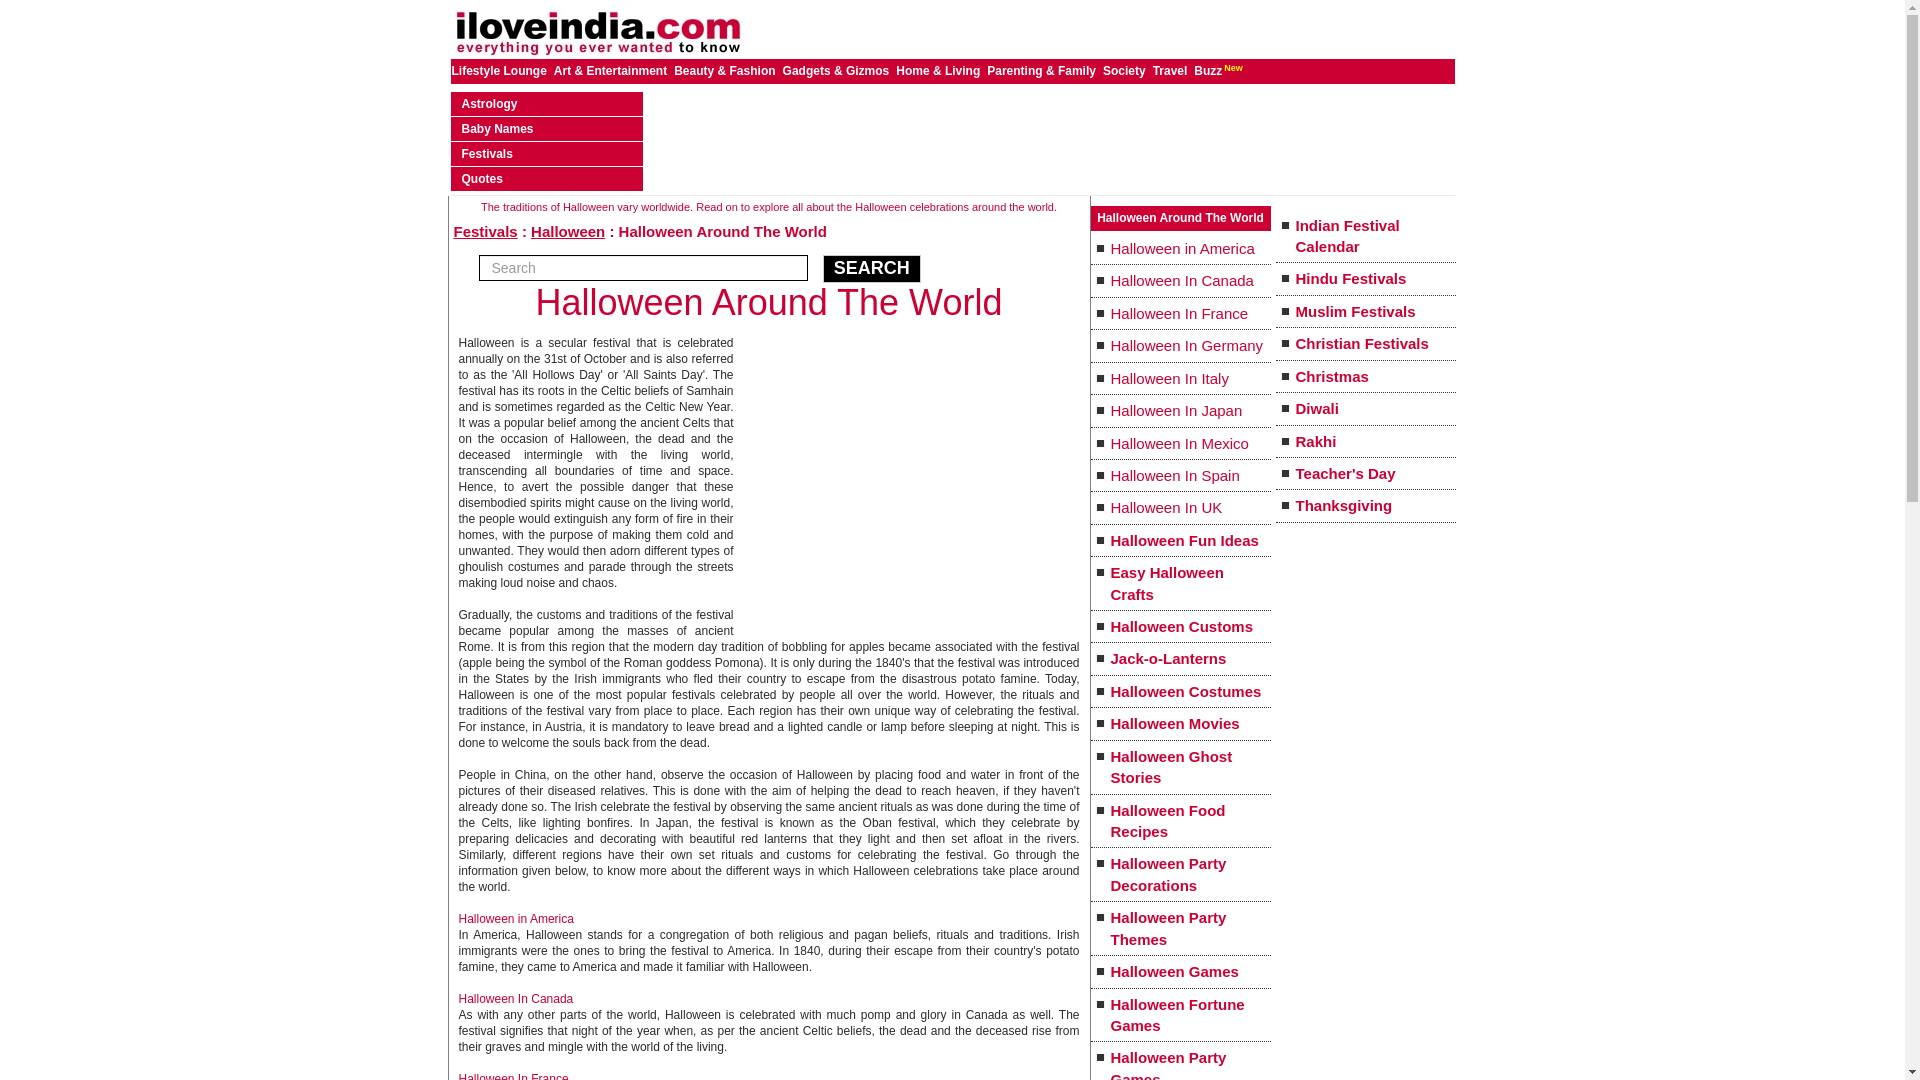  What do you see at coordinates (500, 70) in the screenshot?
I see `Lifestyle Lounge` at bounding box center [500, 70].